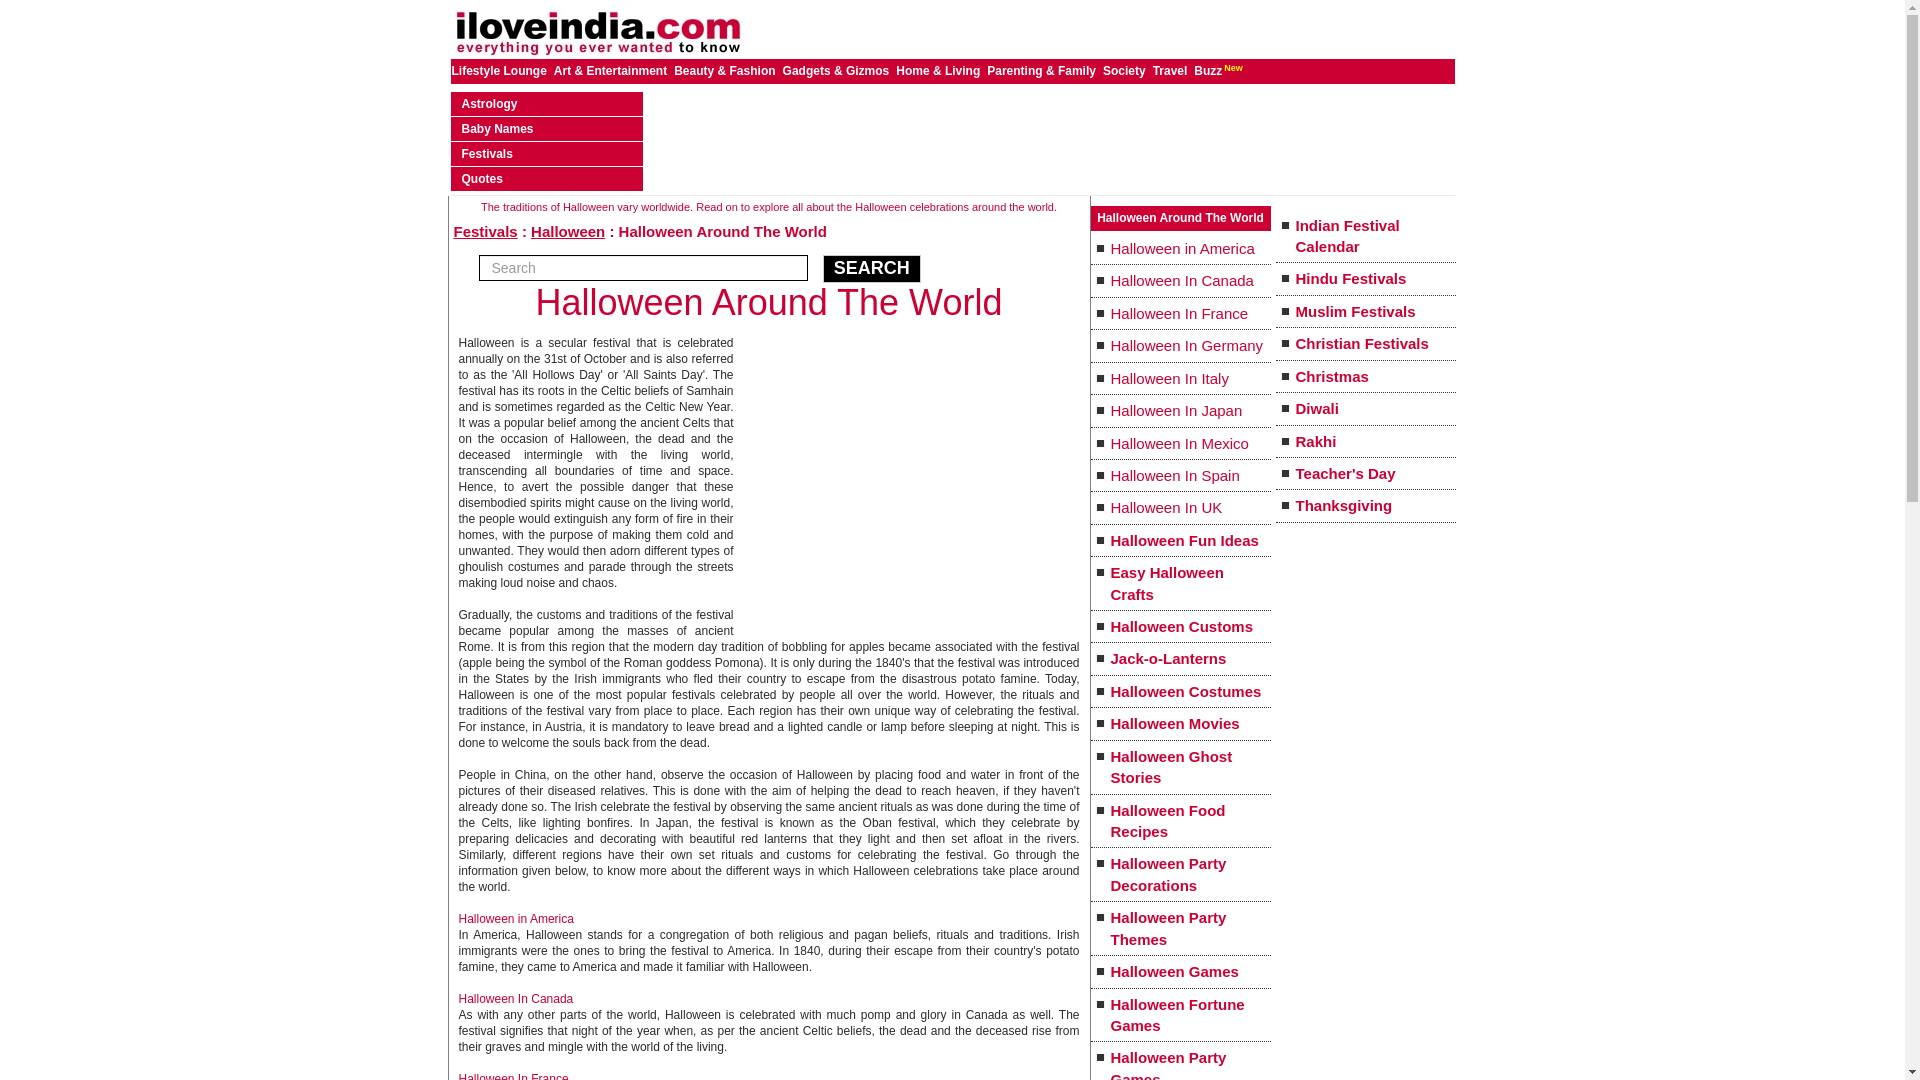  What do you see at coordinates (500, 70) in the screenshot?
I see `Lifestyle Lounge` at bounding box center [500, 70].